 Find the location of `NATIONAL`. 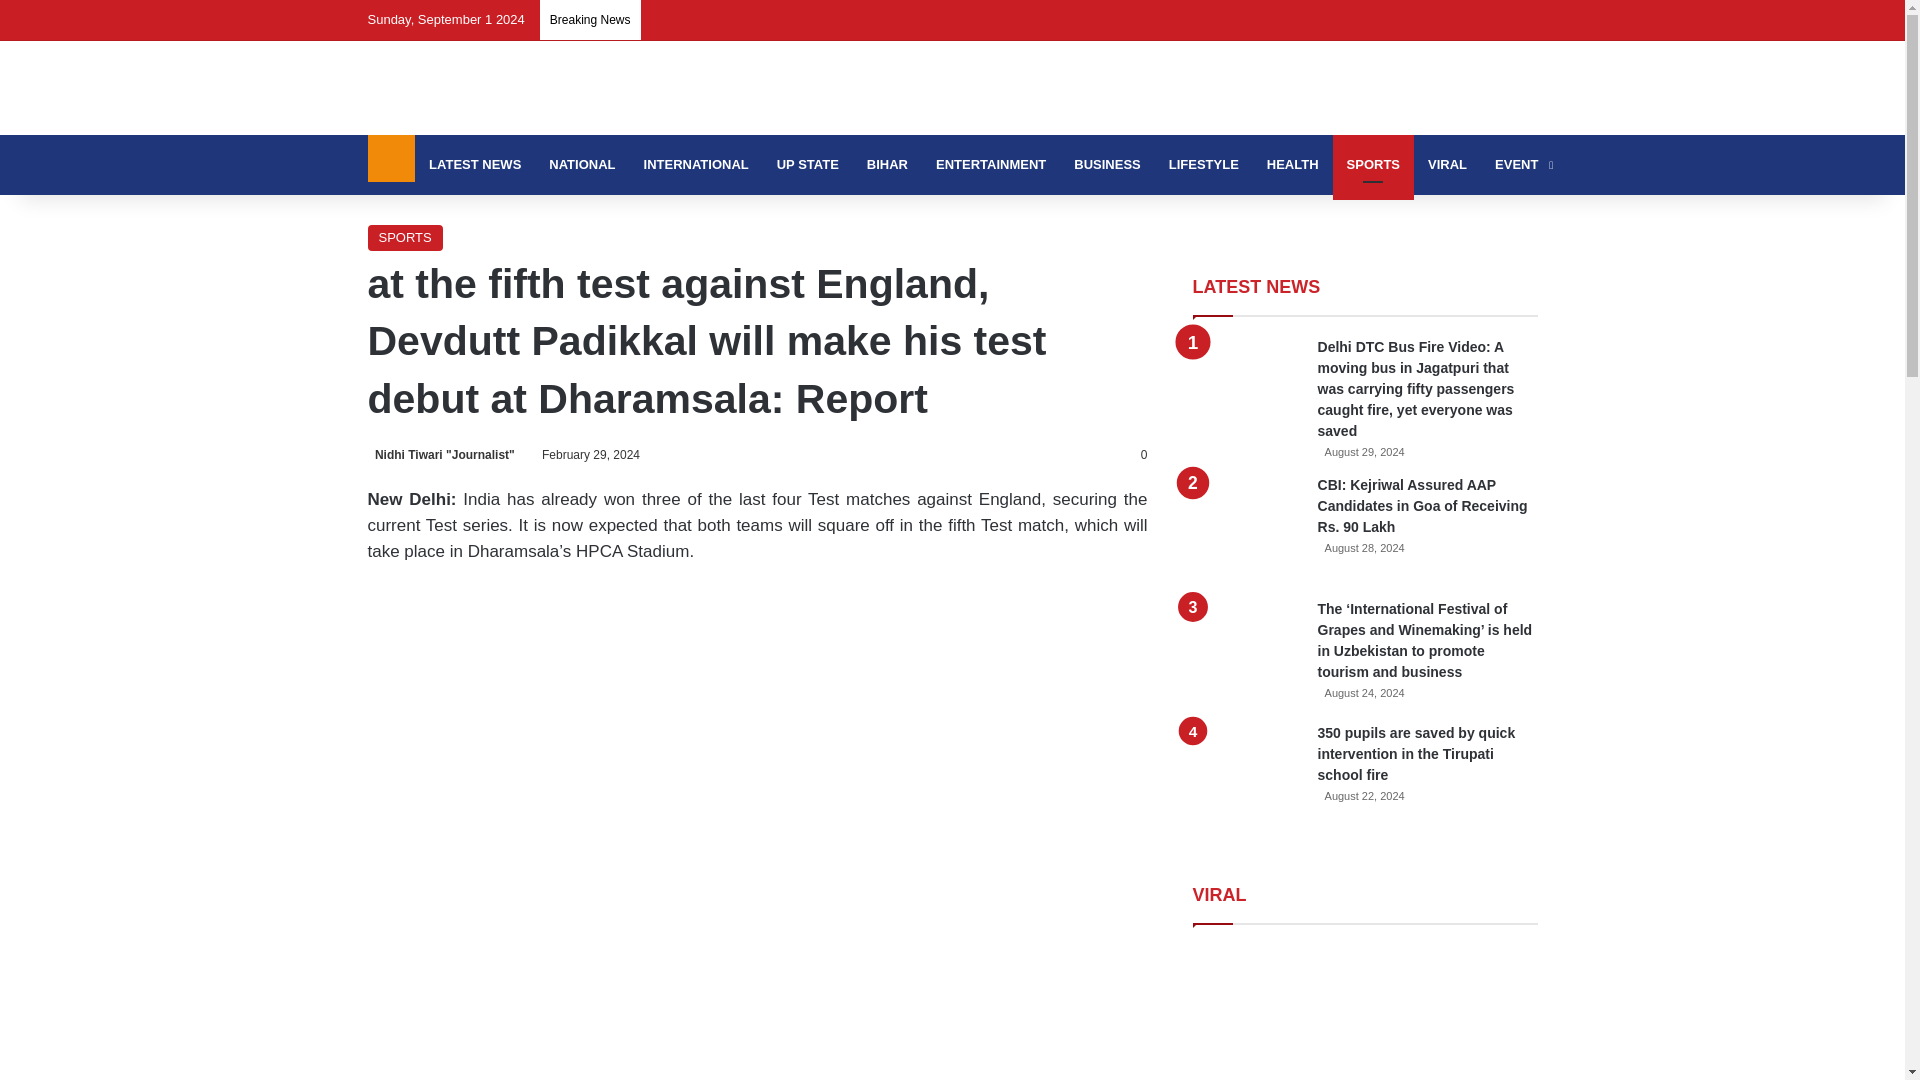

NATIONAL is located at coordinates (582, 165).